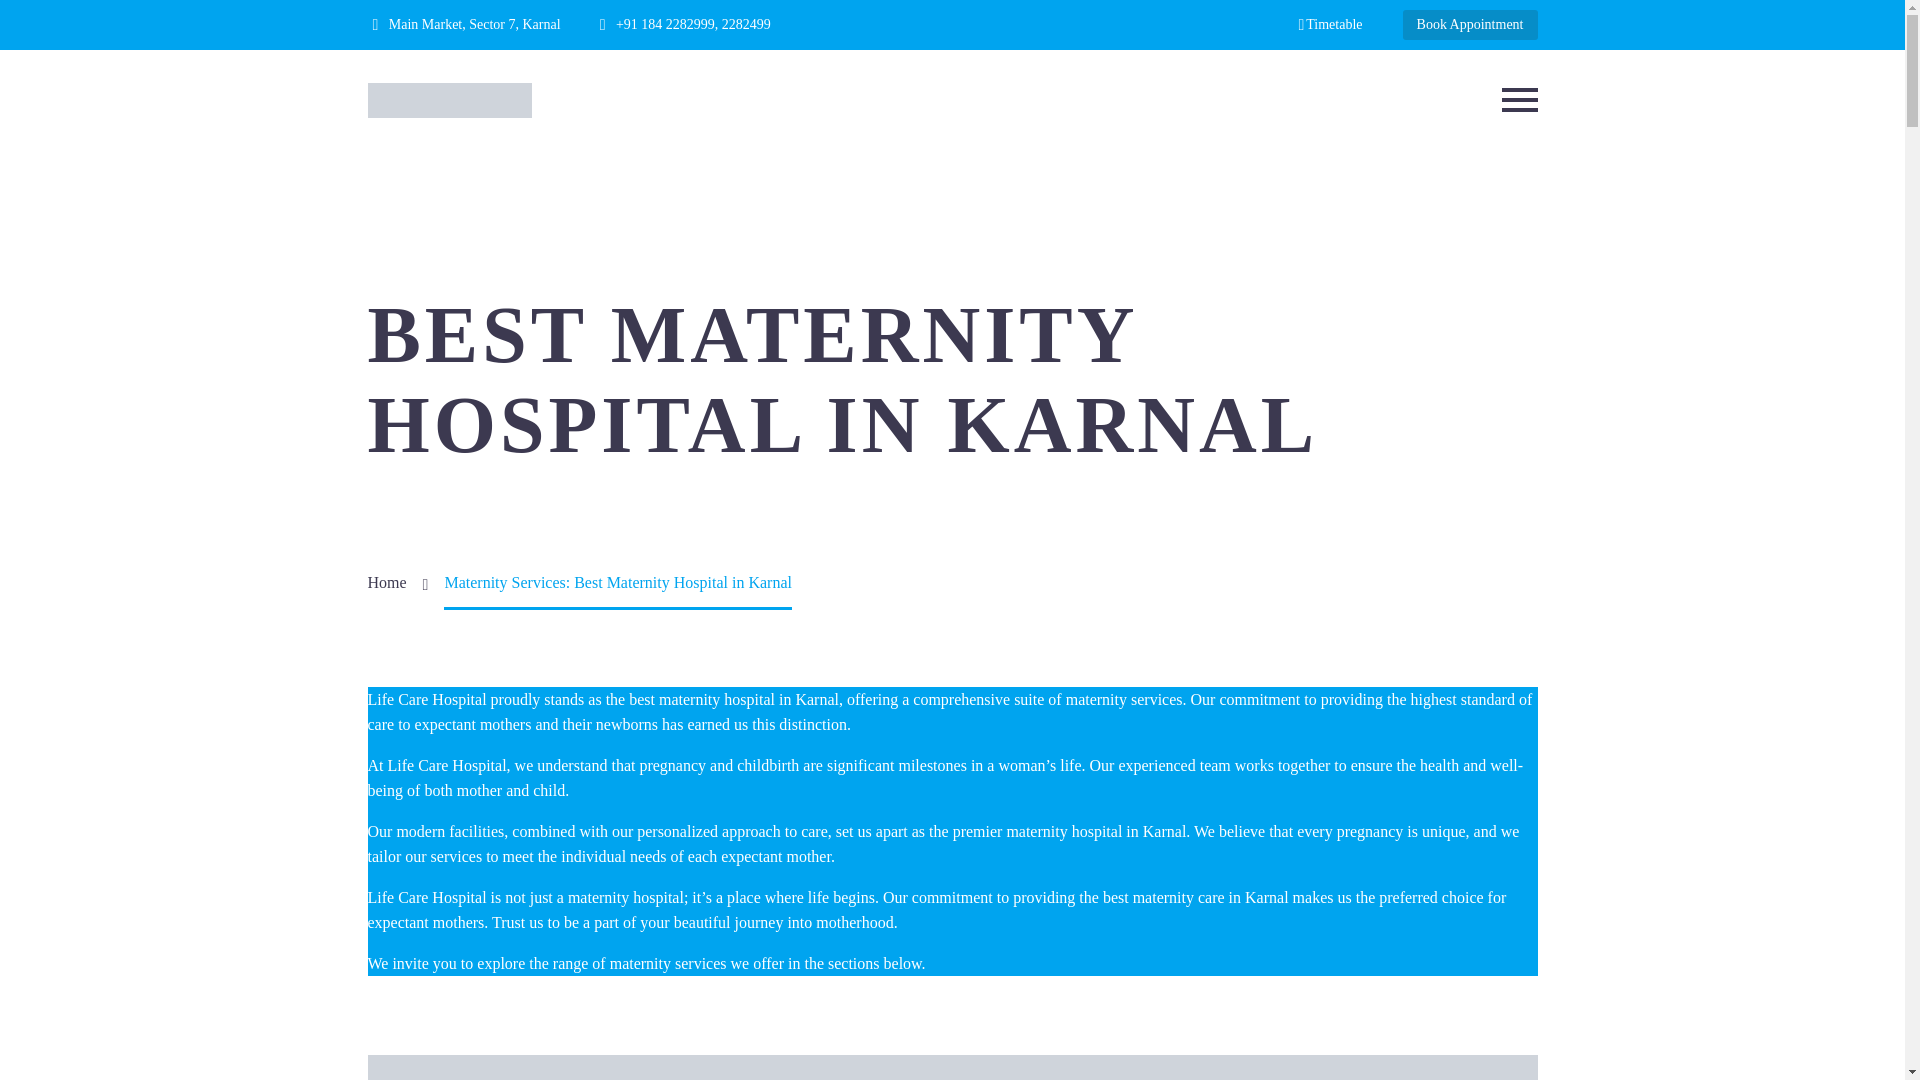  What do you see at coordinates (1470, 24) in the screenshot?
I see `Book Appointment` at bounding box center [1470, 24].